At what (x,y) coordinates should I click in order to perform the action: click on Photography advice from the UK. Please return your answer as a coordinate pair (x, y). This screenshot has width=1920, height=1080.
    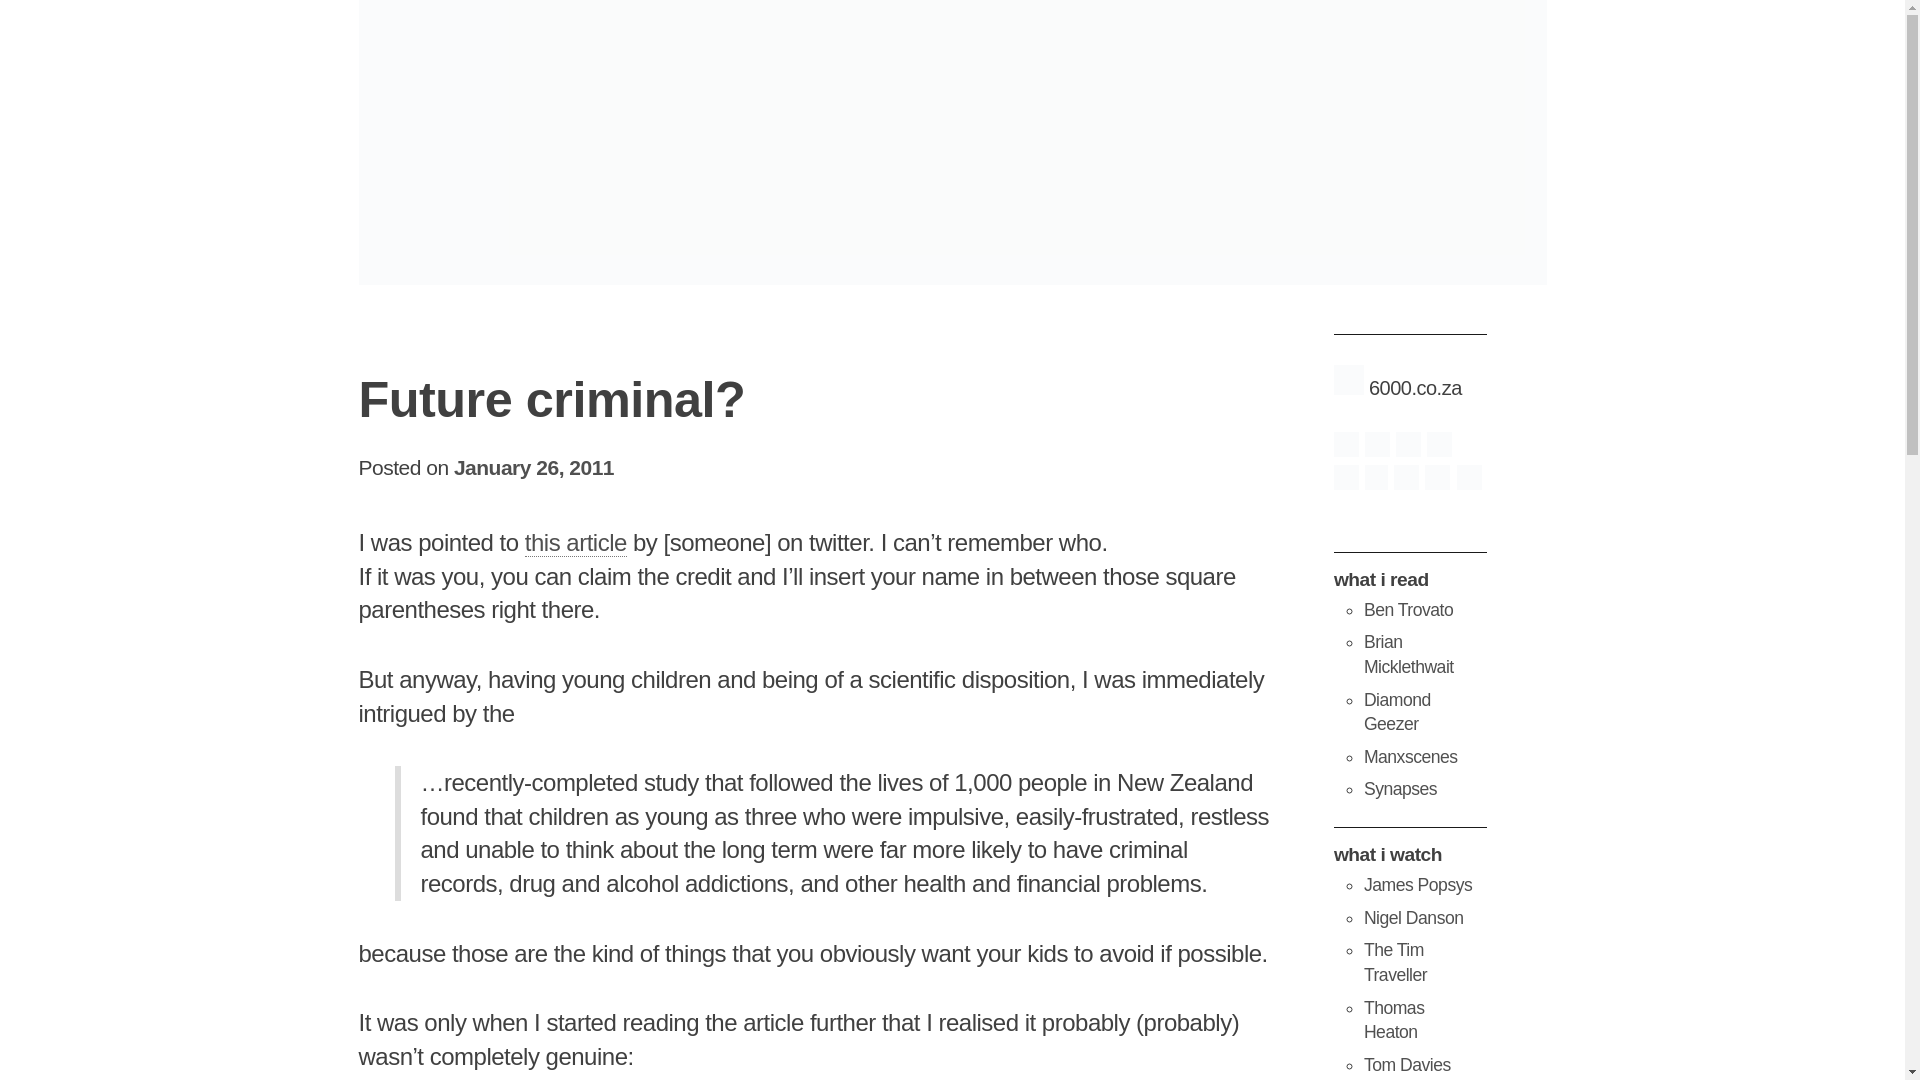
    Looking at the image, I should click on (1418, 884).